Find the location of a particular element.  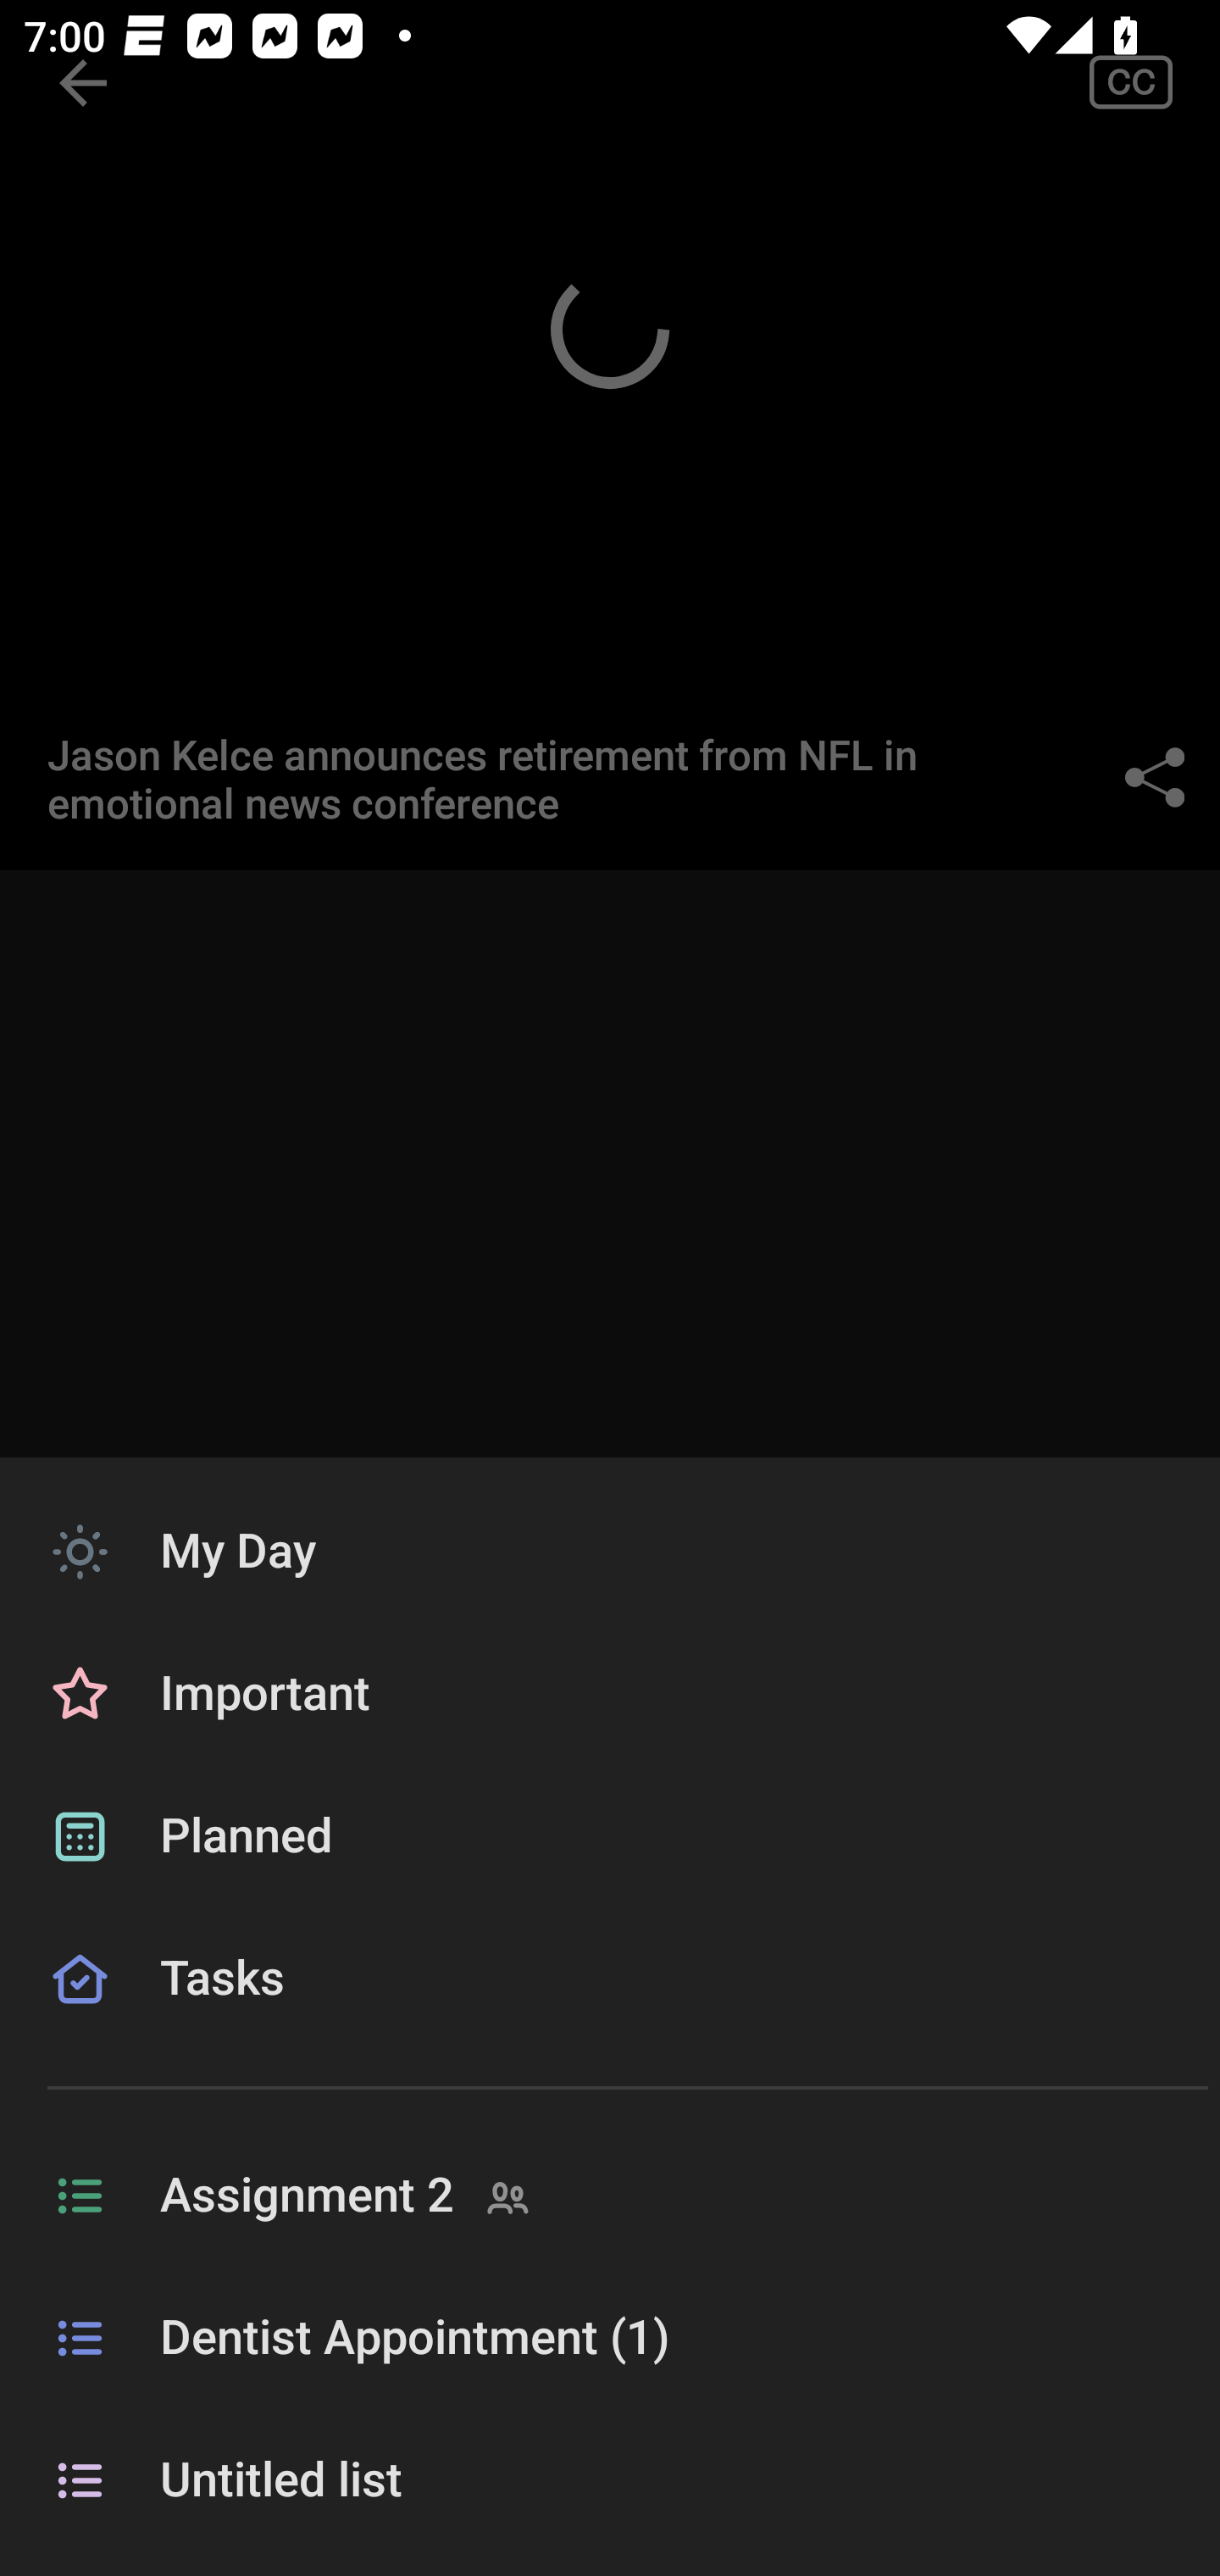

My Day, 0 tasks My Day is located at coordinates (610, 1552).